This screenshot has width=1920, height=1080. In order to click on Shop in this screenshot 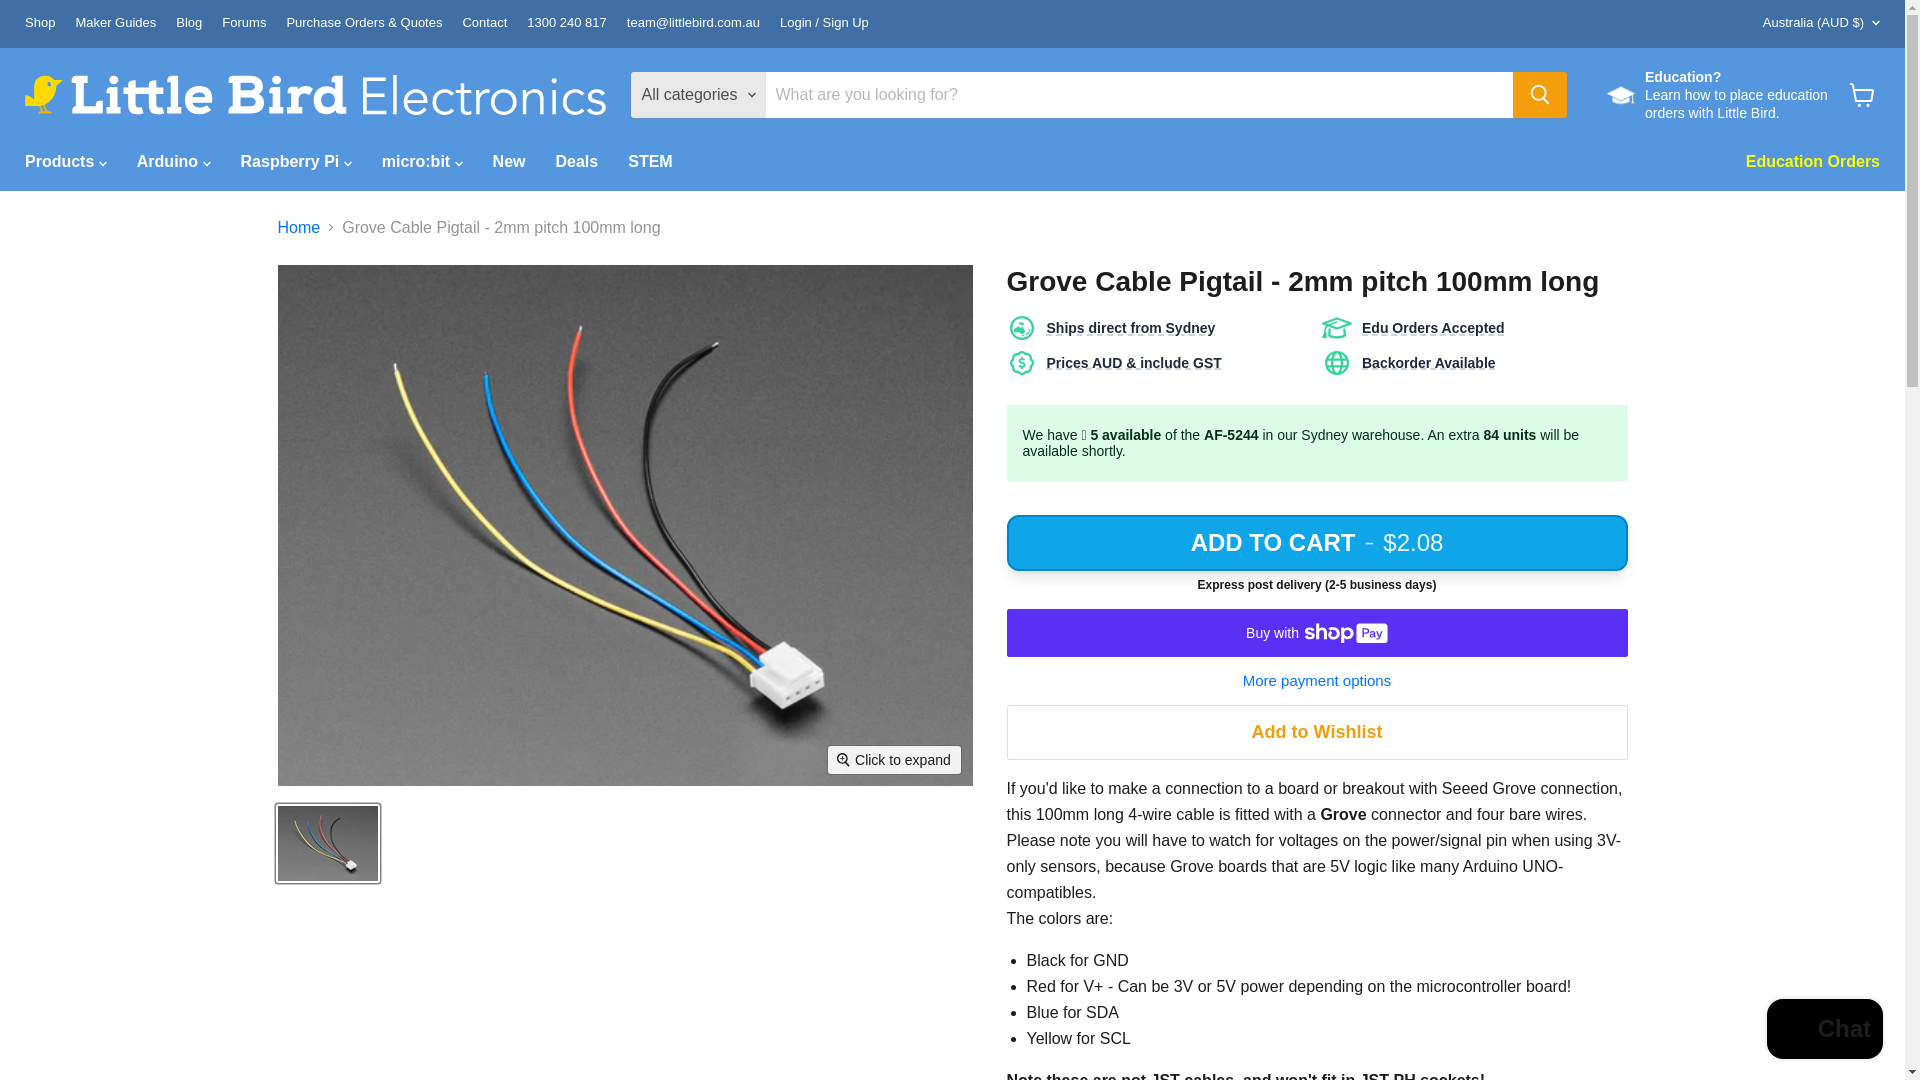, I will do `click(40, 24)`.